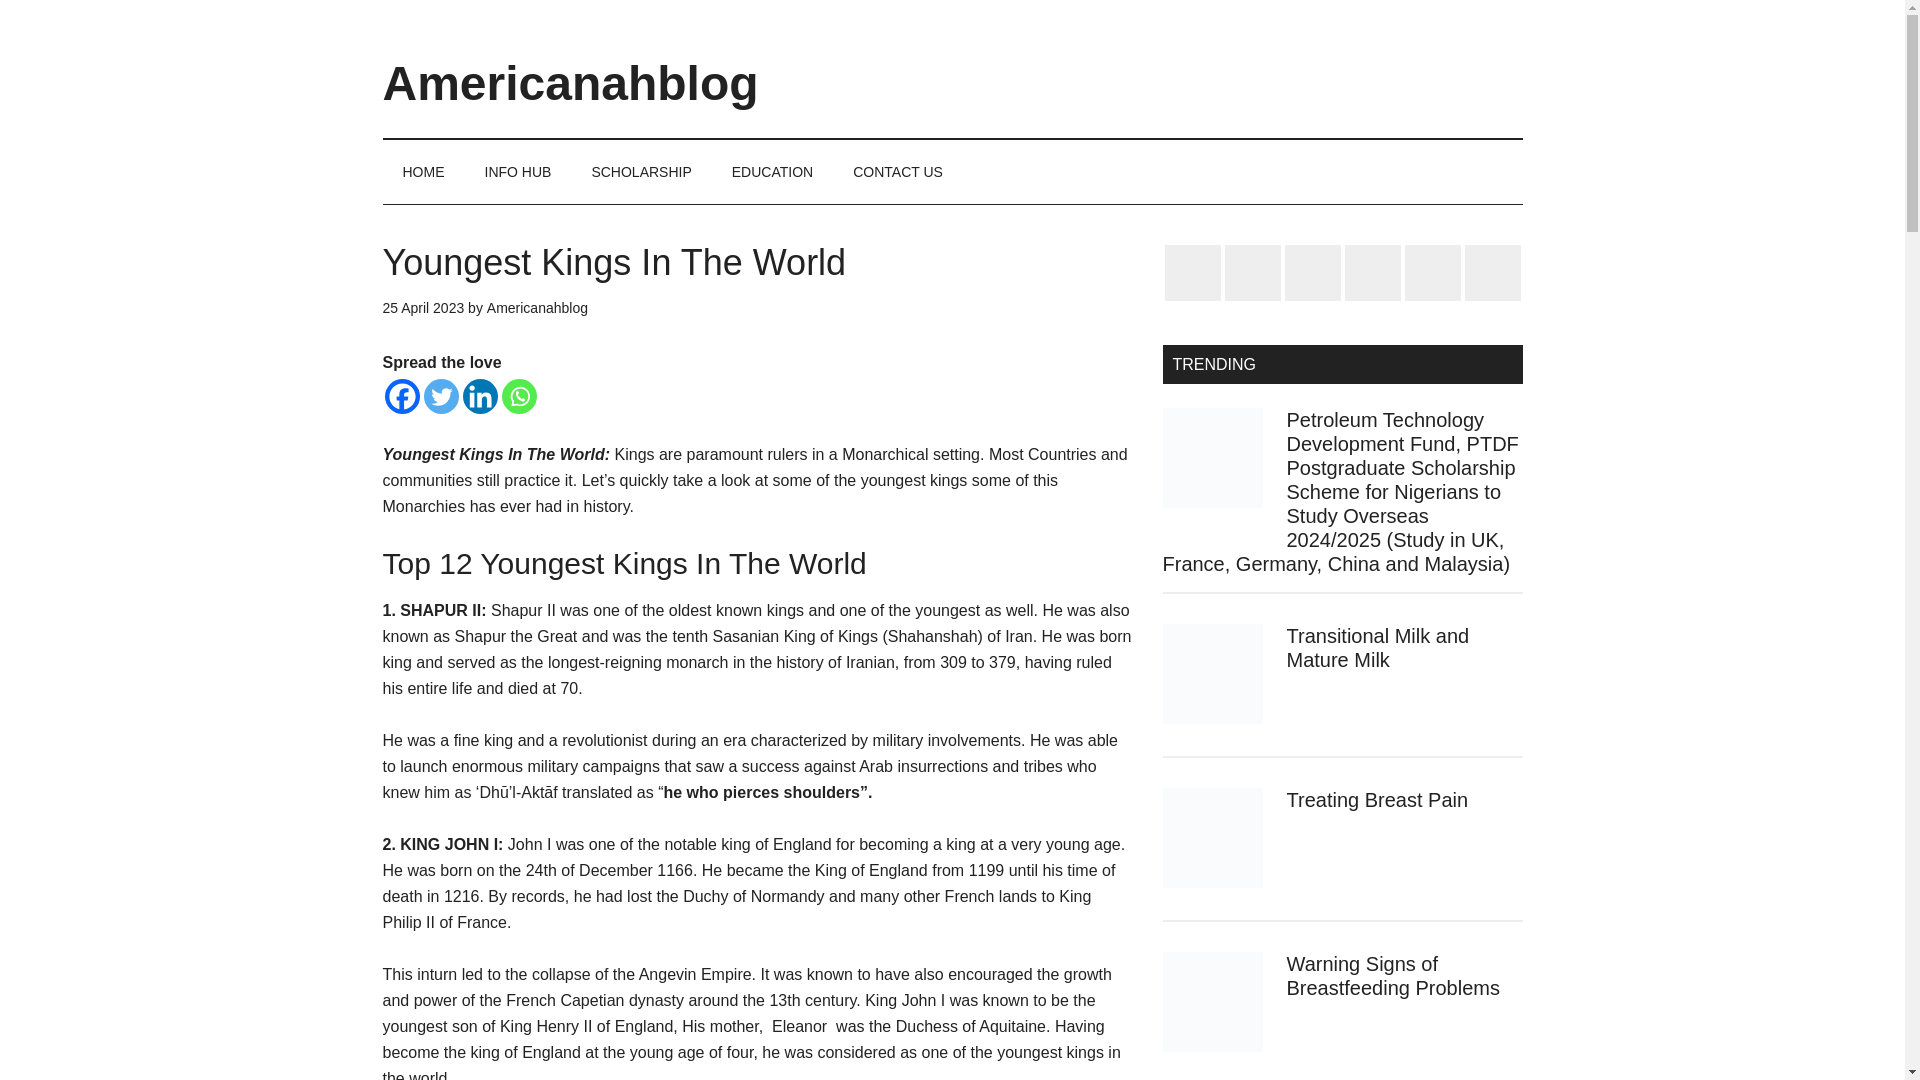 Image resolution: width=1920 pixels, height=1080 pixels. Describe the element at coordinates (401, 396) in the screenshot. I see `Facebook` at that location.